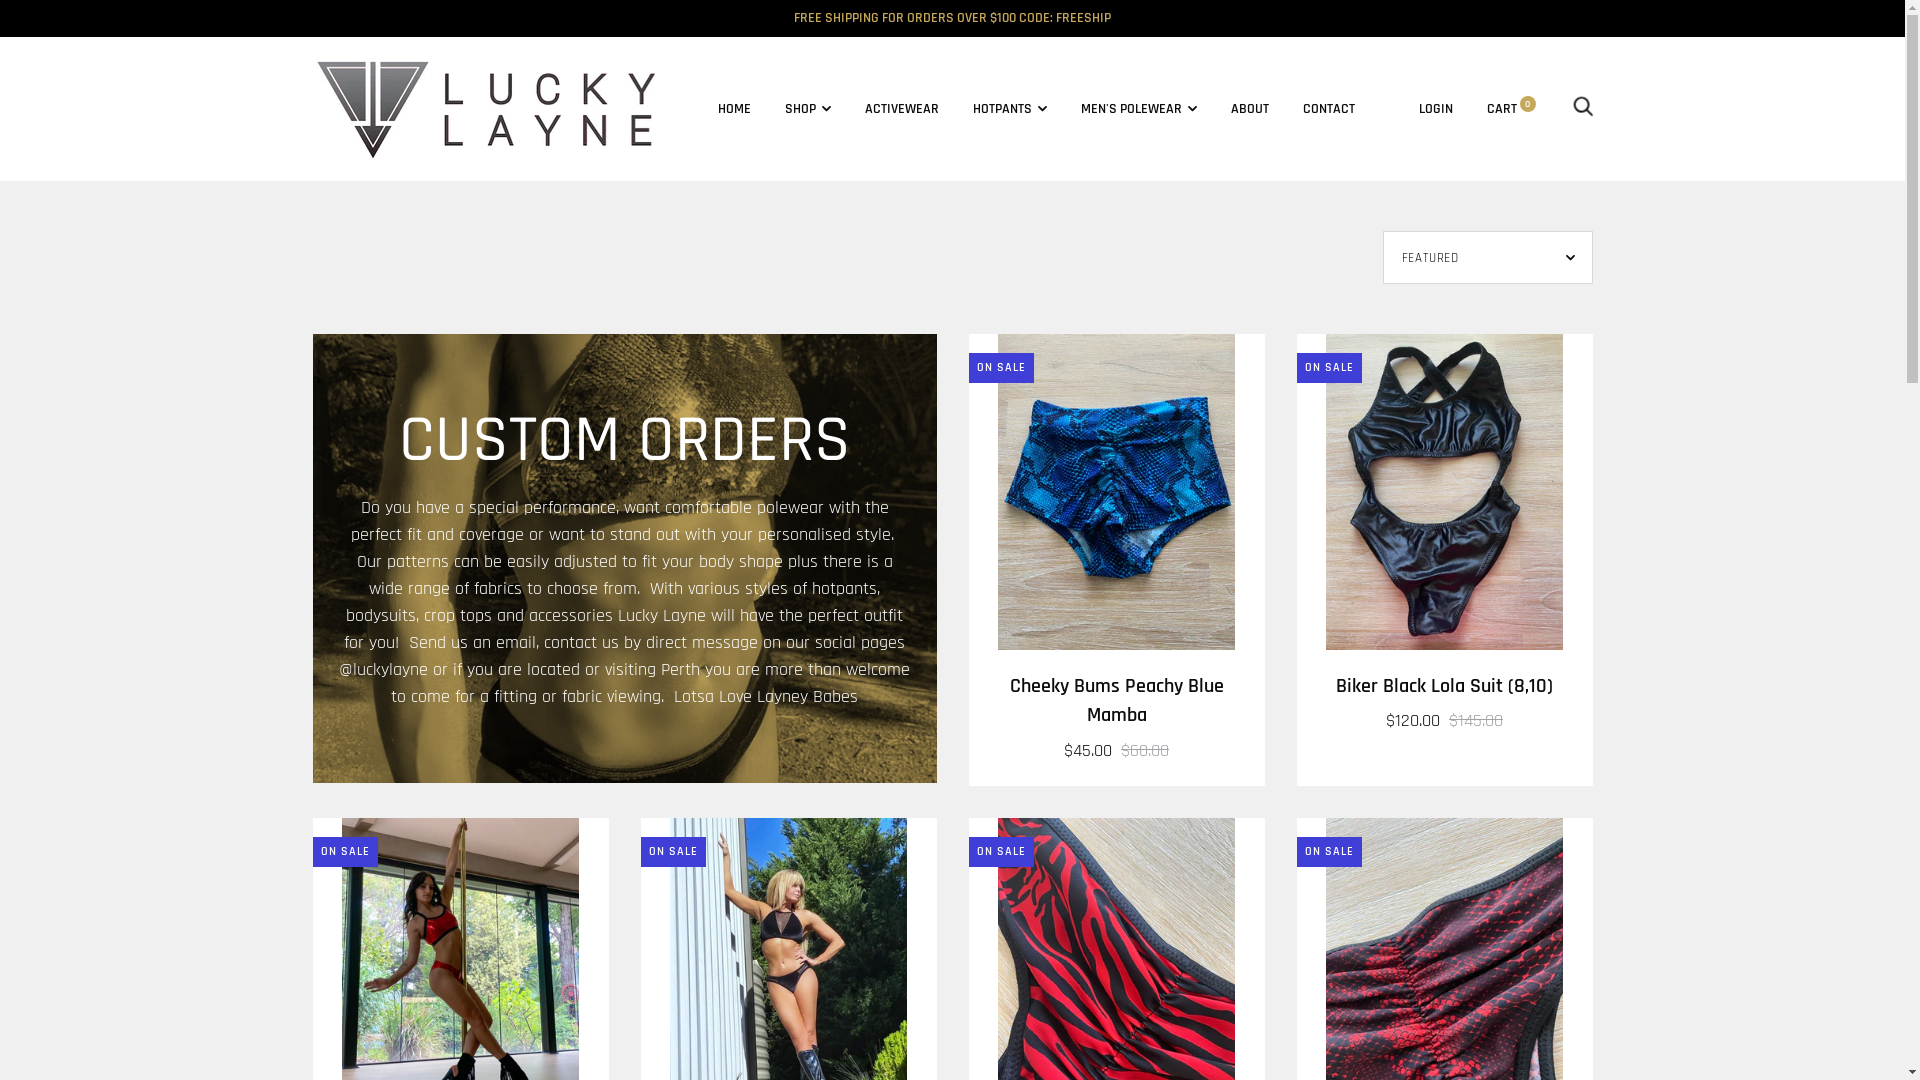  Describe the element at coordinates (1009, 109) in the screenshot. I see `HOTPANTS` at that location.